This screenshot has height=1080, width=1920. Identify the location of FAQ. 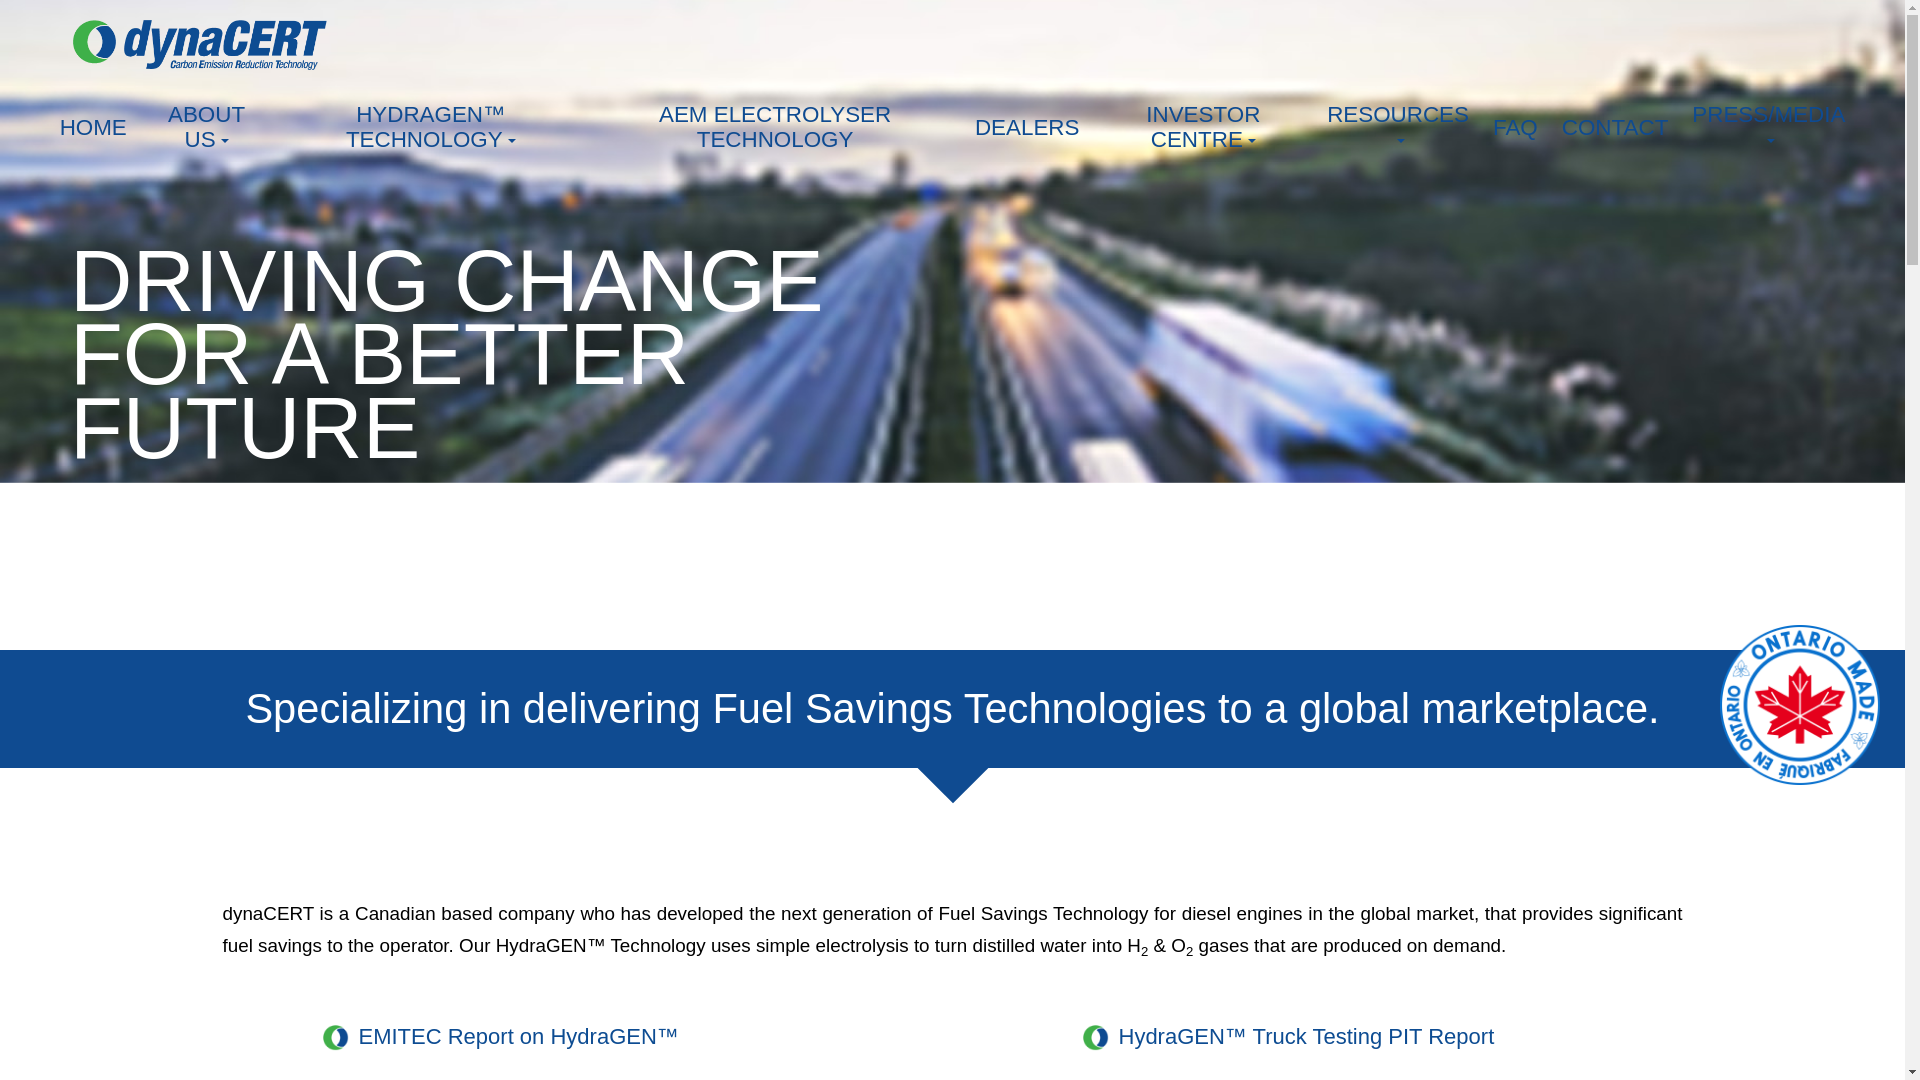
(1514, 126).